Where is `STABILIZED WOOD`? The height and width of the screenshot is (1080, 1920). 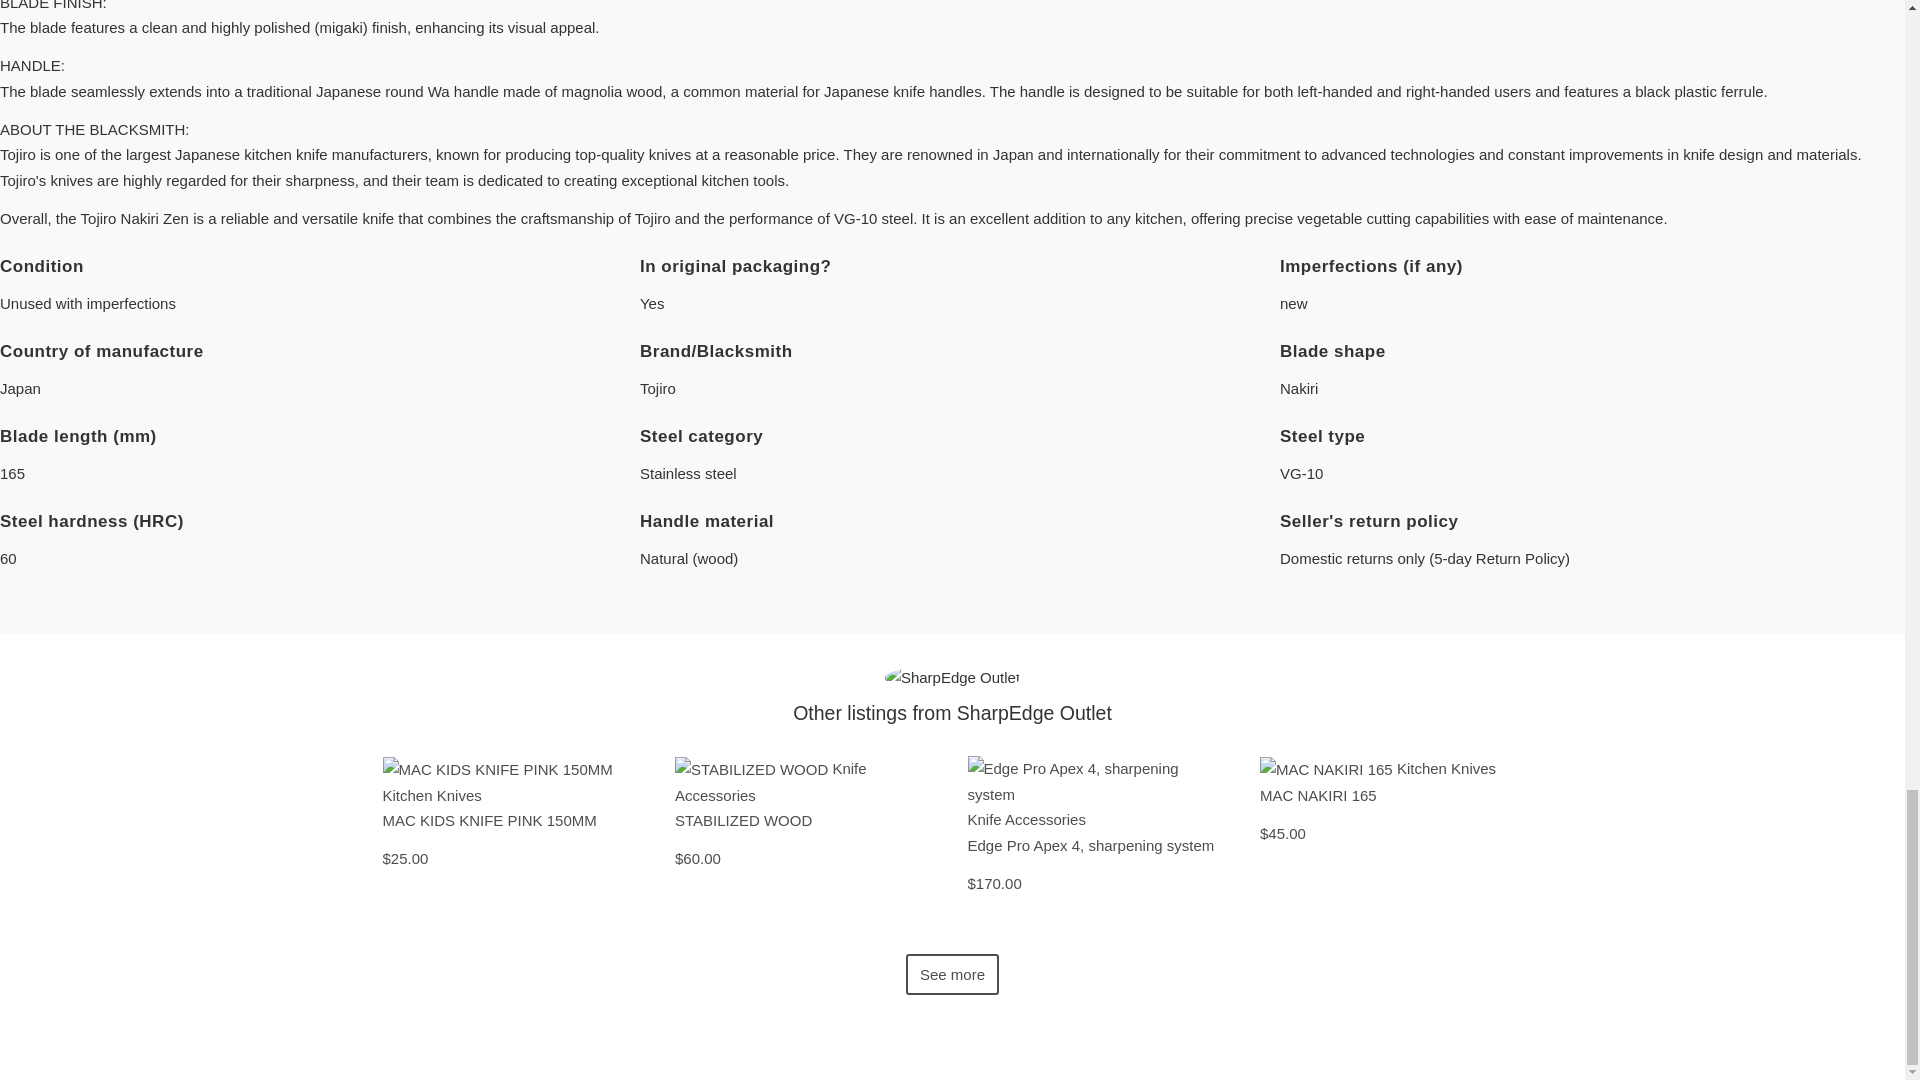 STABILIZED WOOD is located at coordinates (806, 839).